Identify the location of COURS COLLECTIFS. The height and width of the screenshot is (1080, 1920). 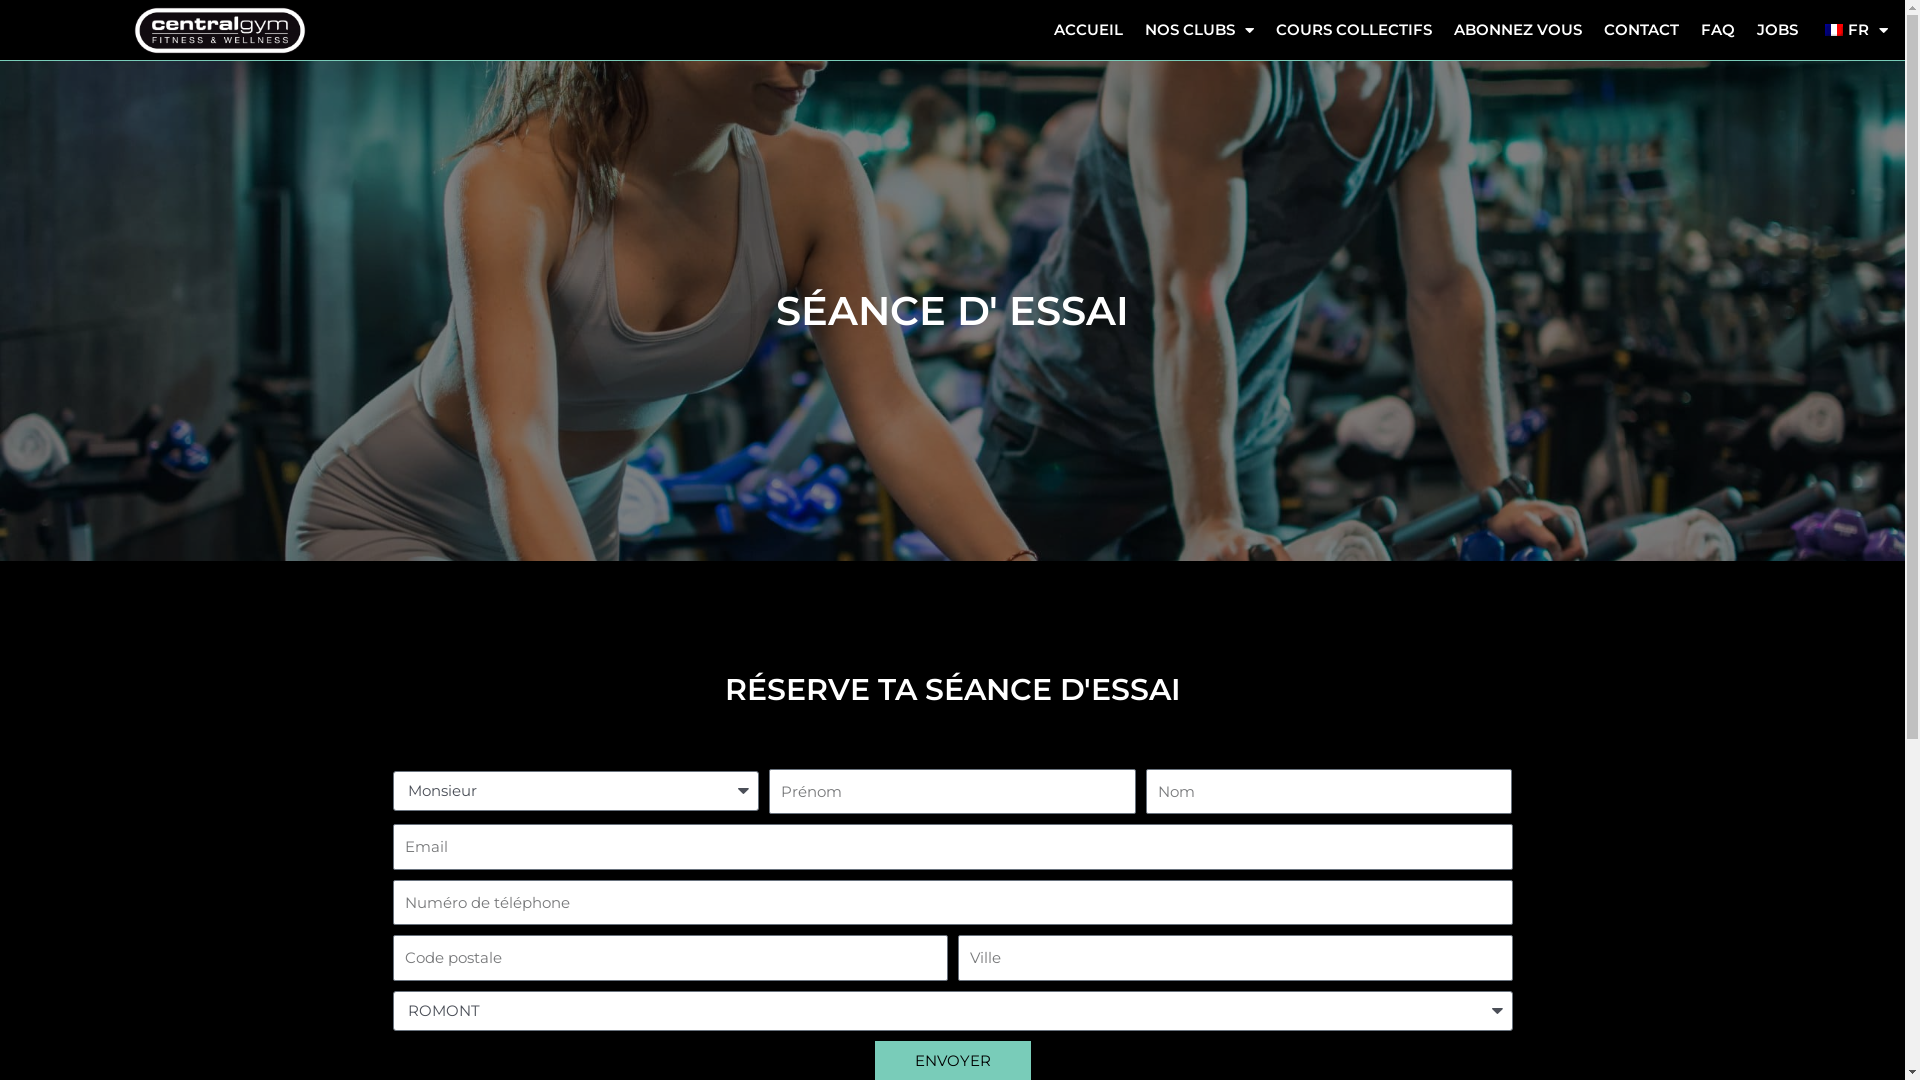
(1354, 30).